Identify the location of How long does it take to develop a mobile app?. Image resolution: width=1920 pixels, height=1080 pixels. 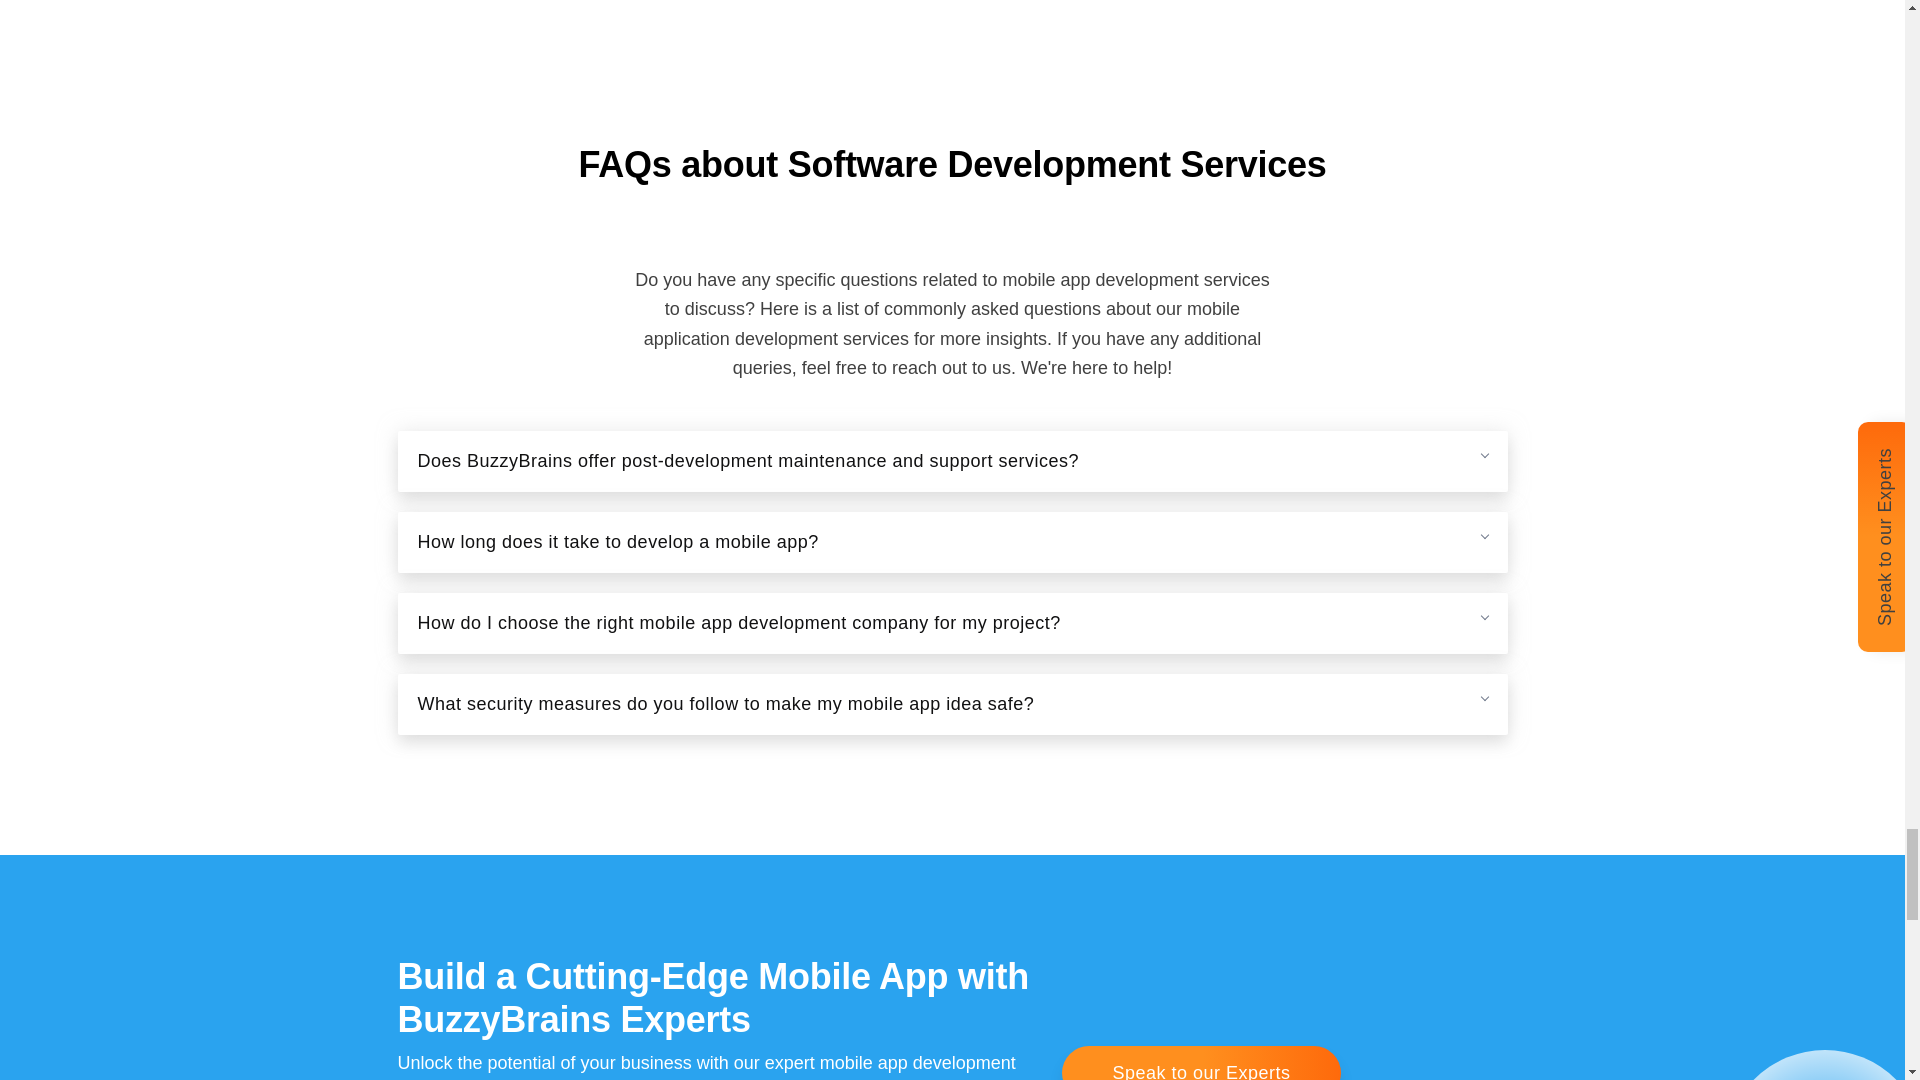
(952, 542).